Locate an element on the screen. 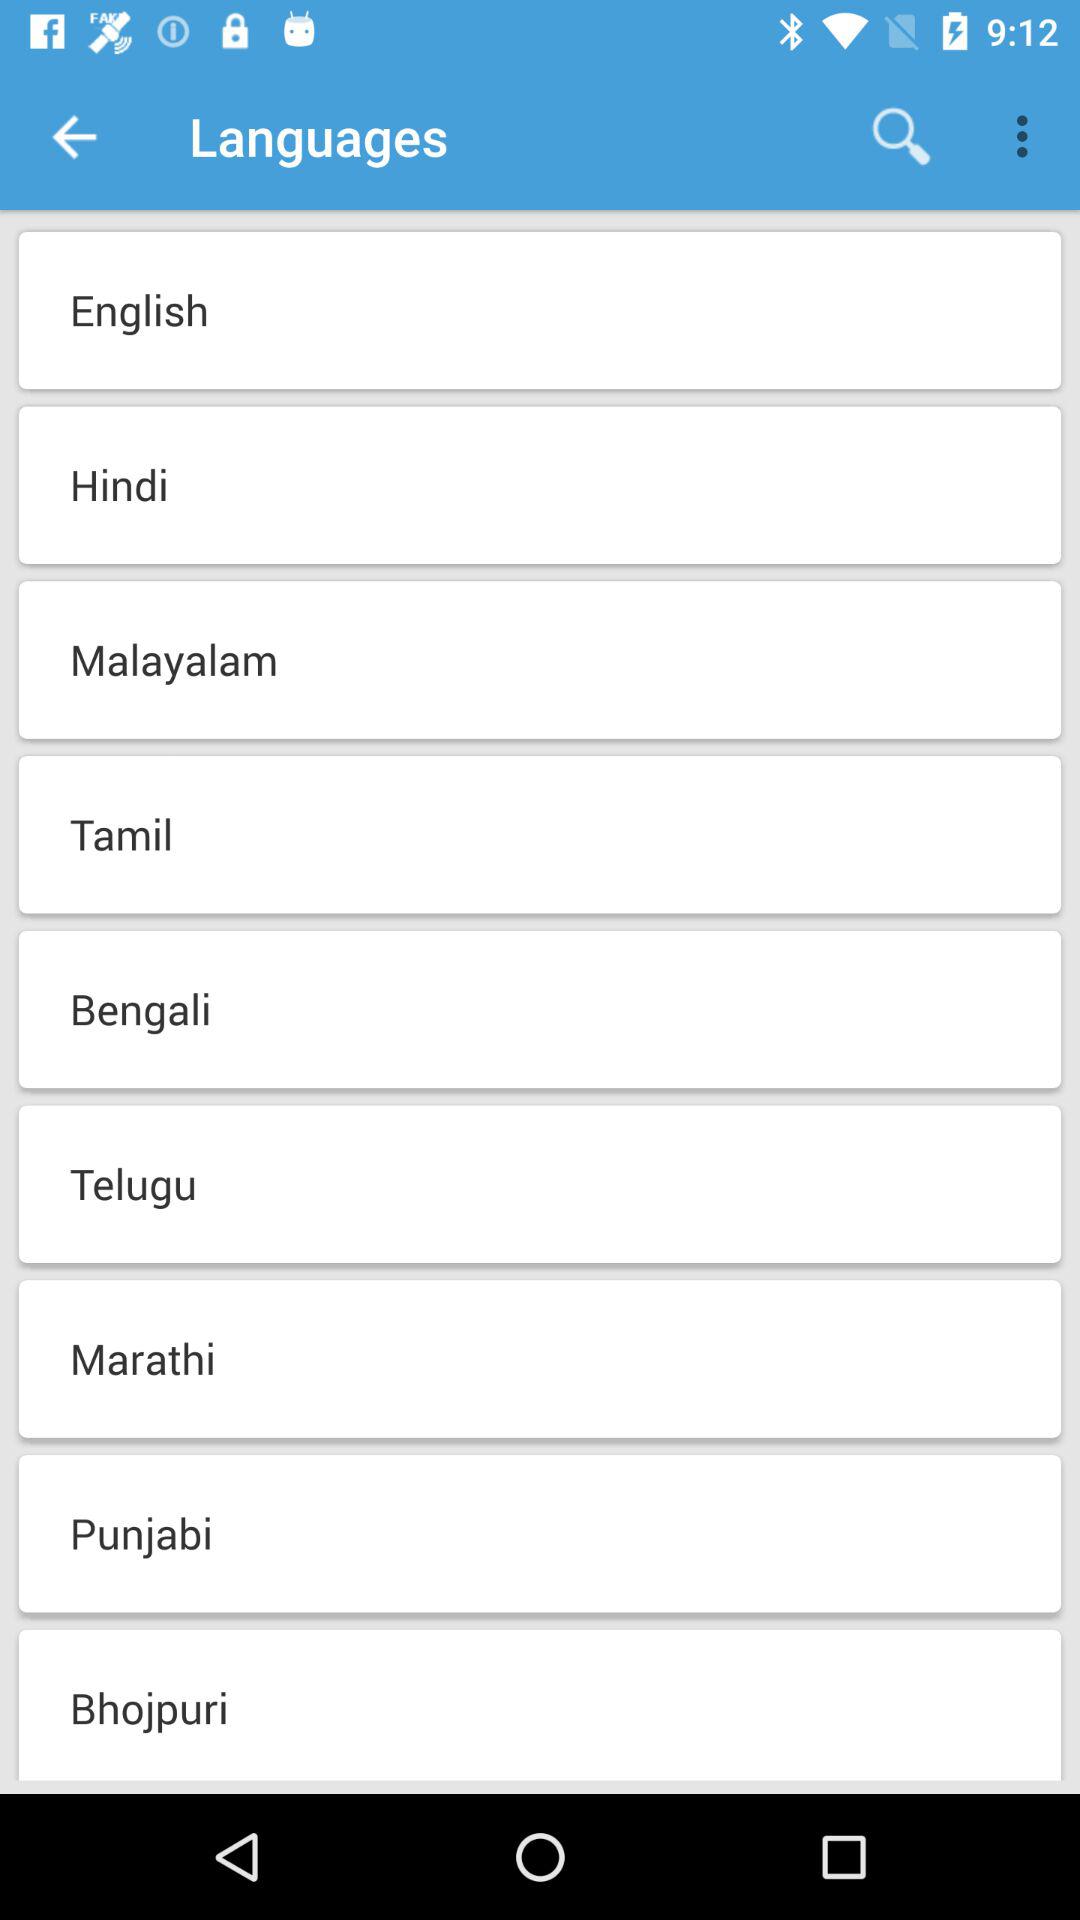  select item above the english item is located at coordinates (901, 136).